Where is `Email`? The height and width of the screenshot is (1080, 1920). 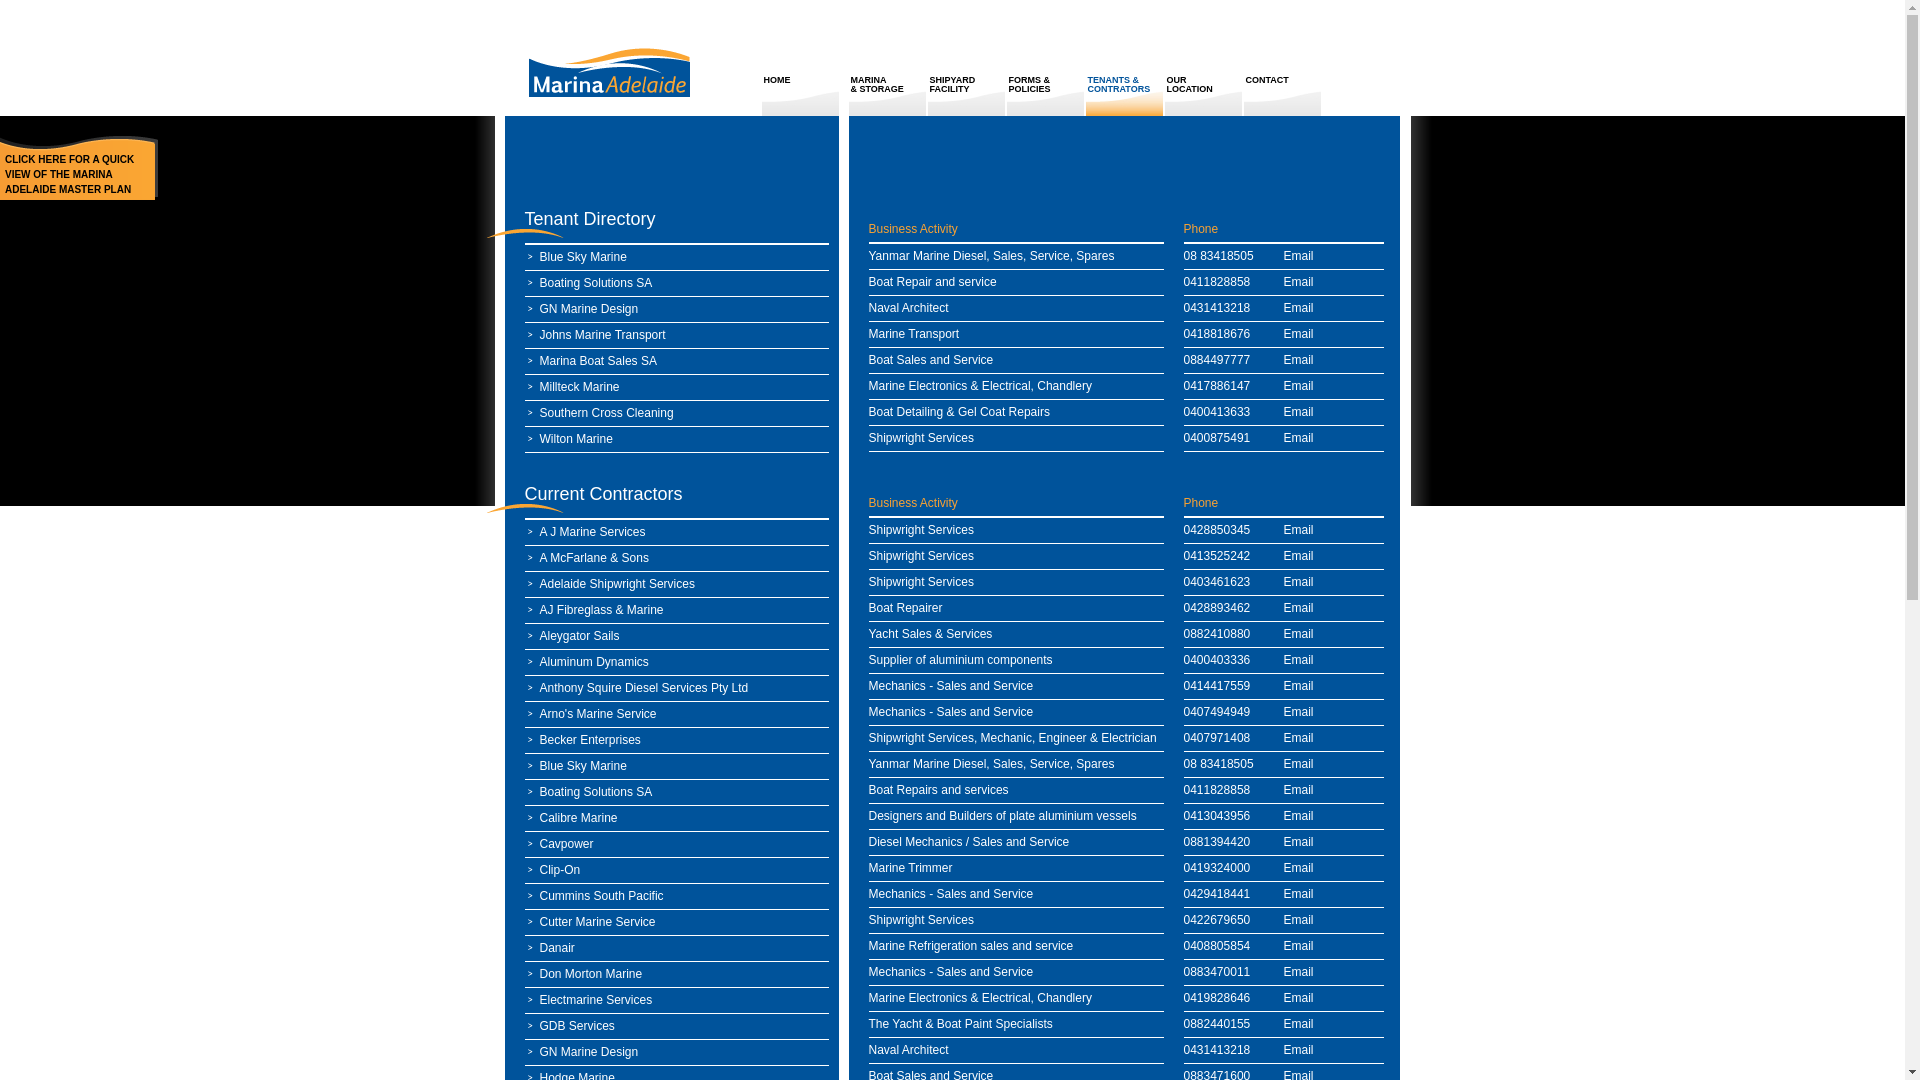
Email is located at coordinates (1299, 894).